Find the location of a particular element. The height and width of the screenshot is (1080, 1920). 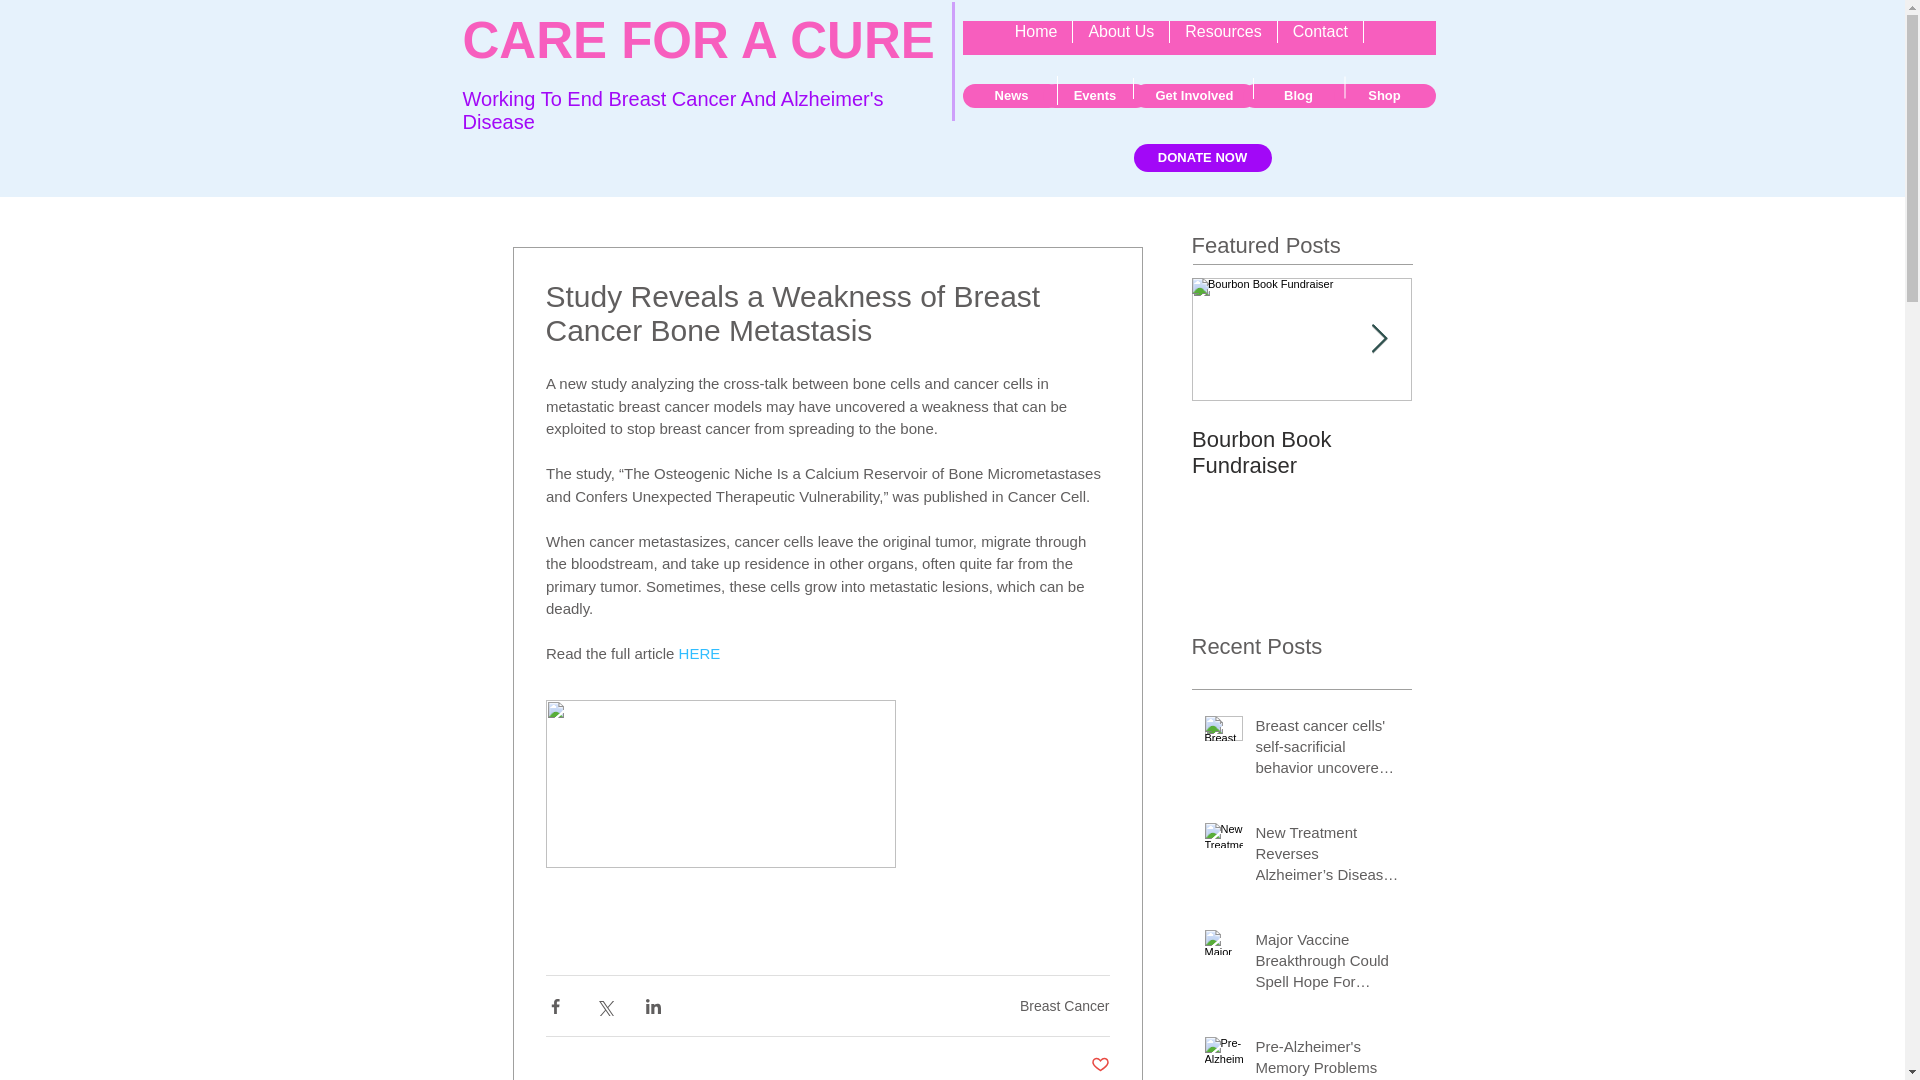

CARE FOR A CURE is located at coordinates (698, 40).